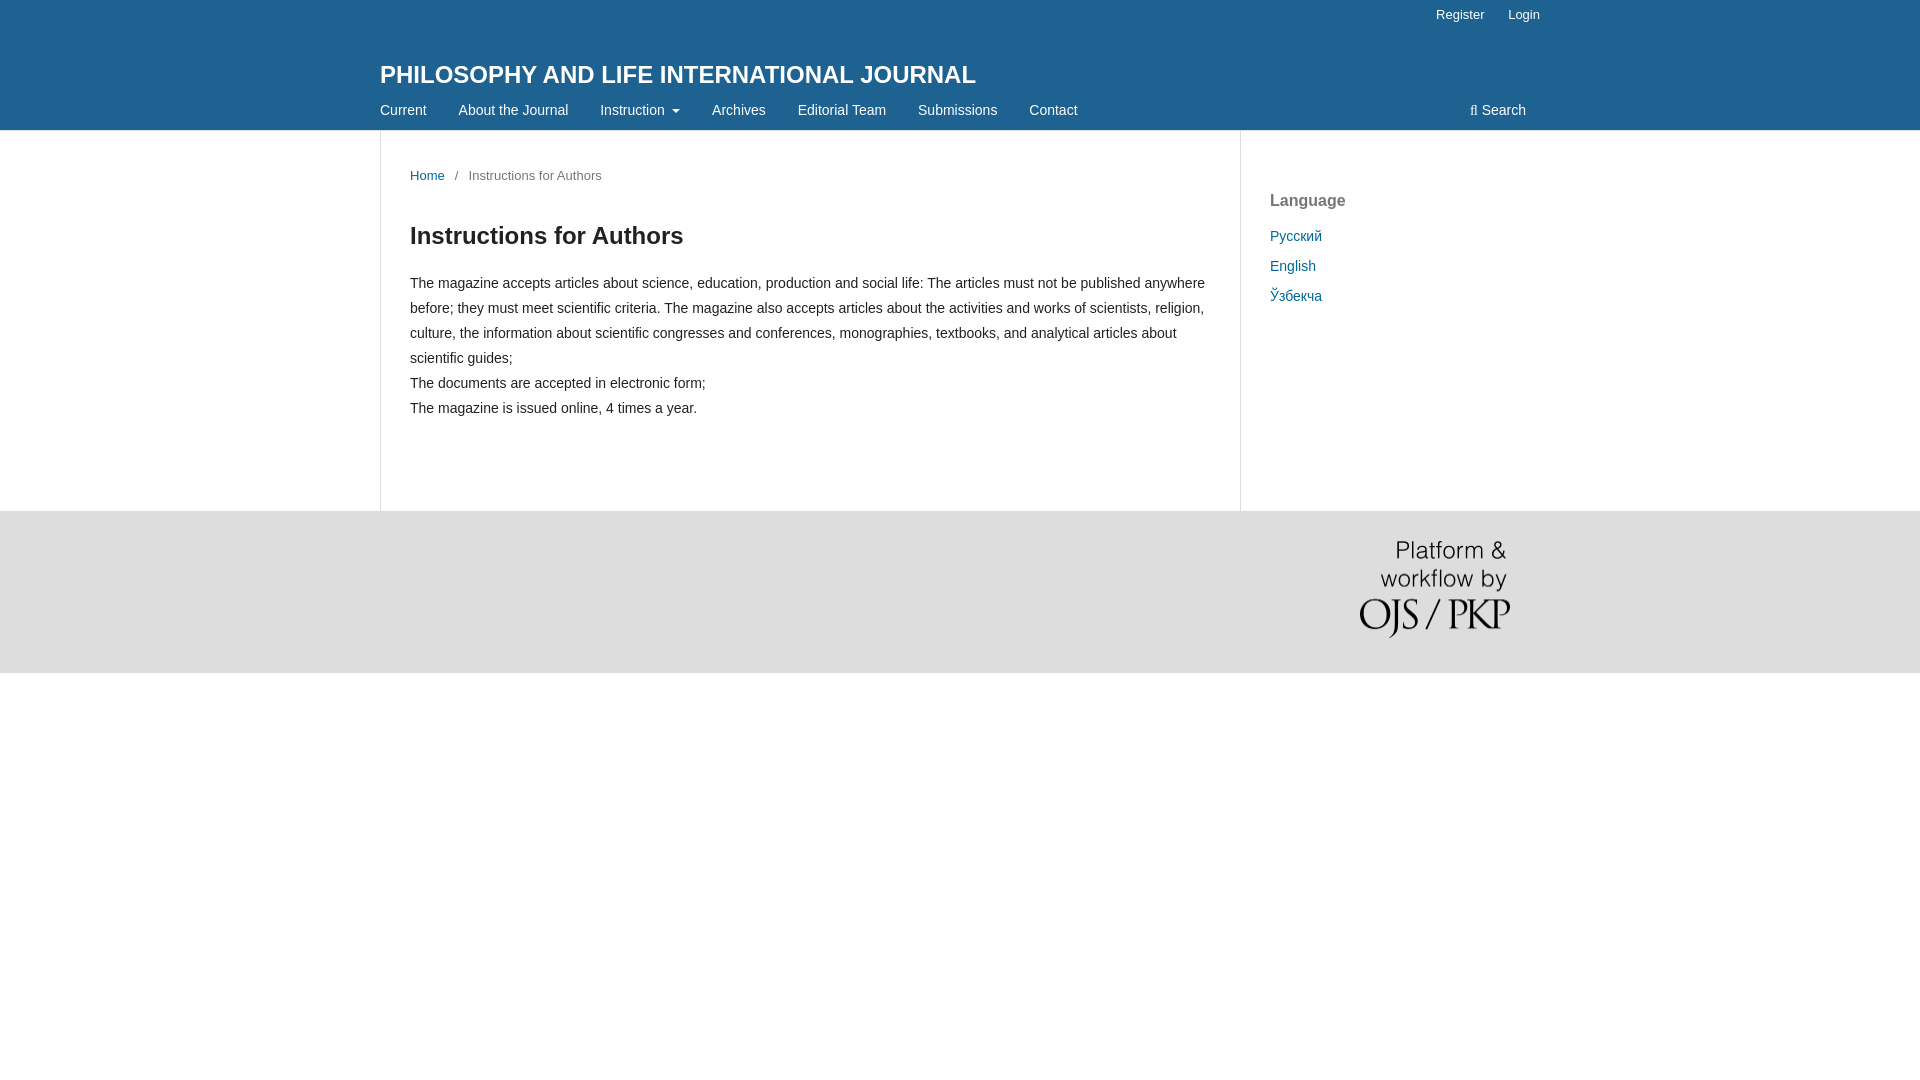 This screenshot has height=1080, width=1920. Describe the element at coordinates (1523, 15) in the screenshot. I see `Login` at that location.